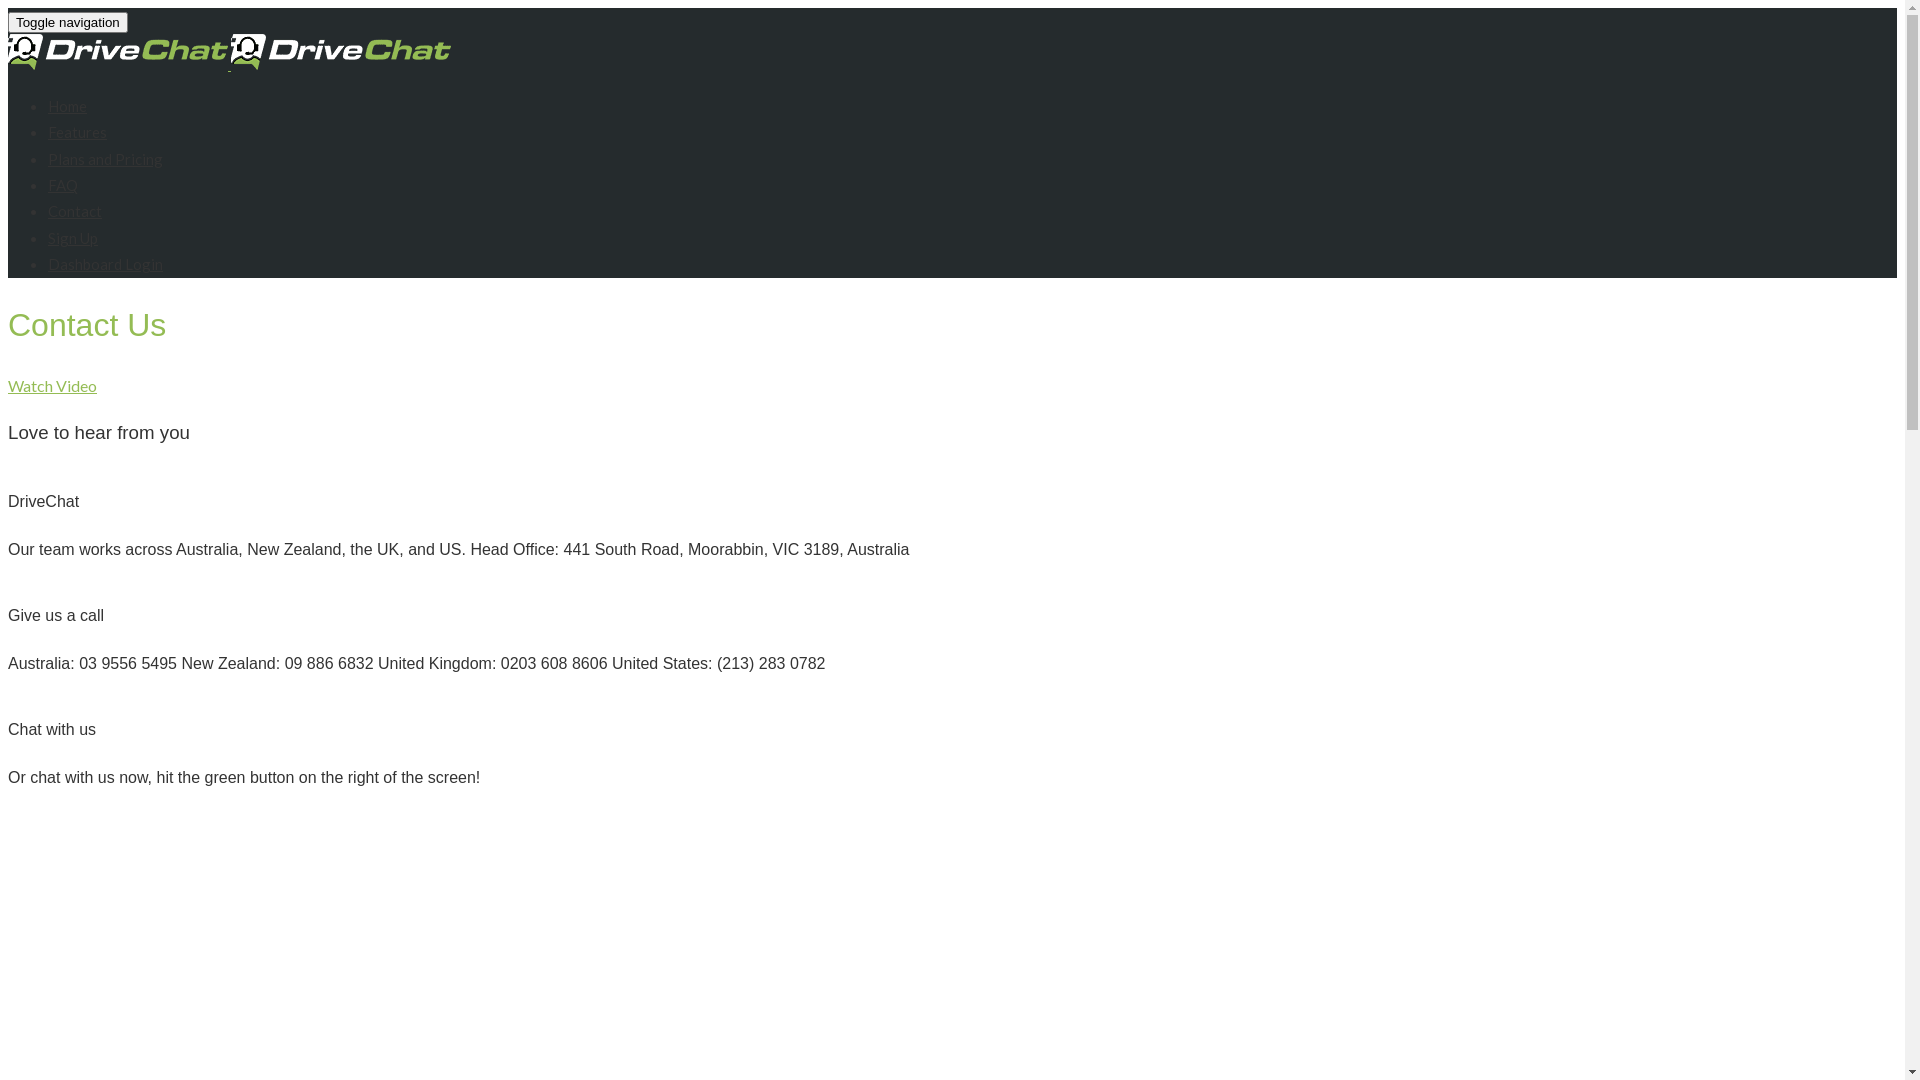 This screenshot has height=1080, width=1920. What do you see at coordinates (75, 211) in the screenshot?
I see `Contact` at bounding box center [75, 211].